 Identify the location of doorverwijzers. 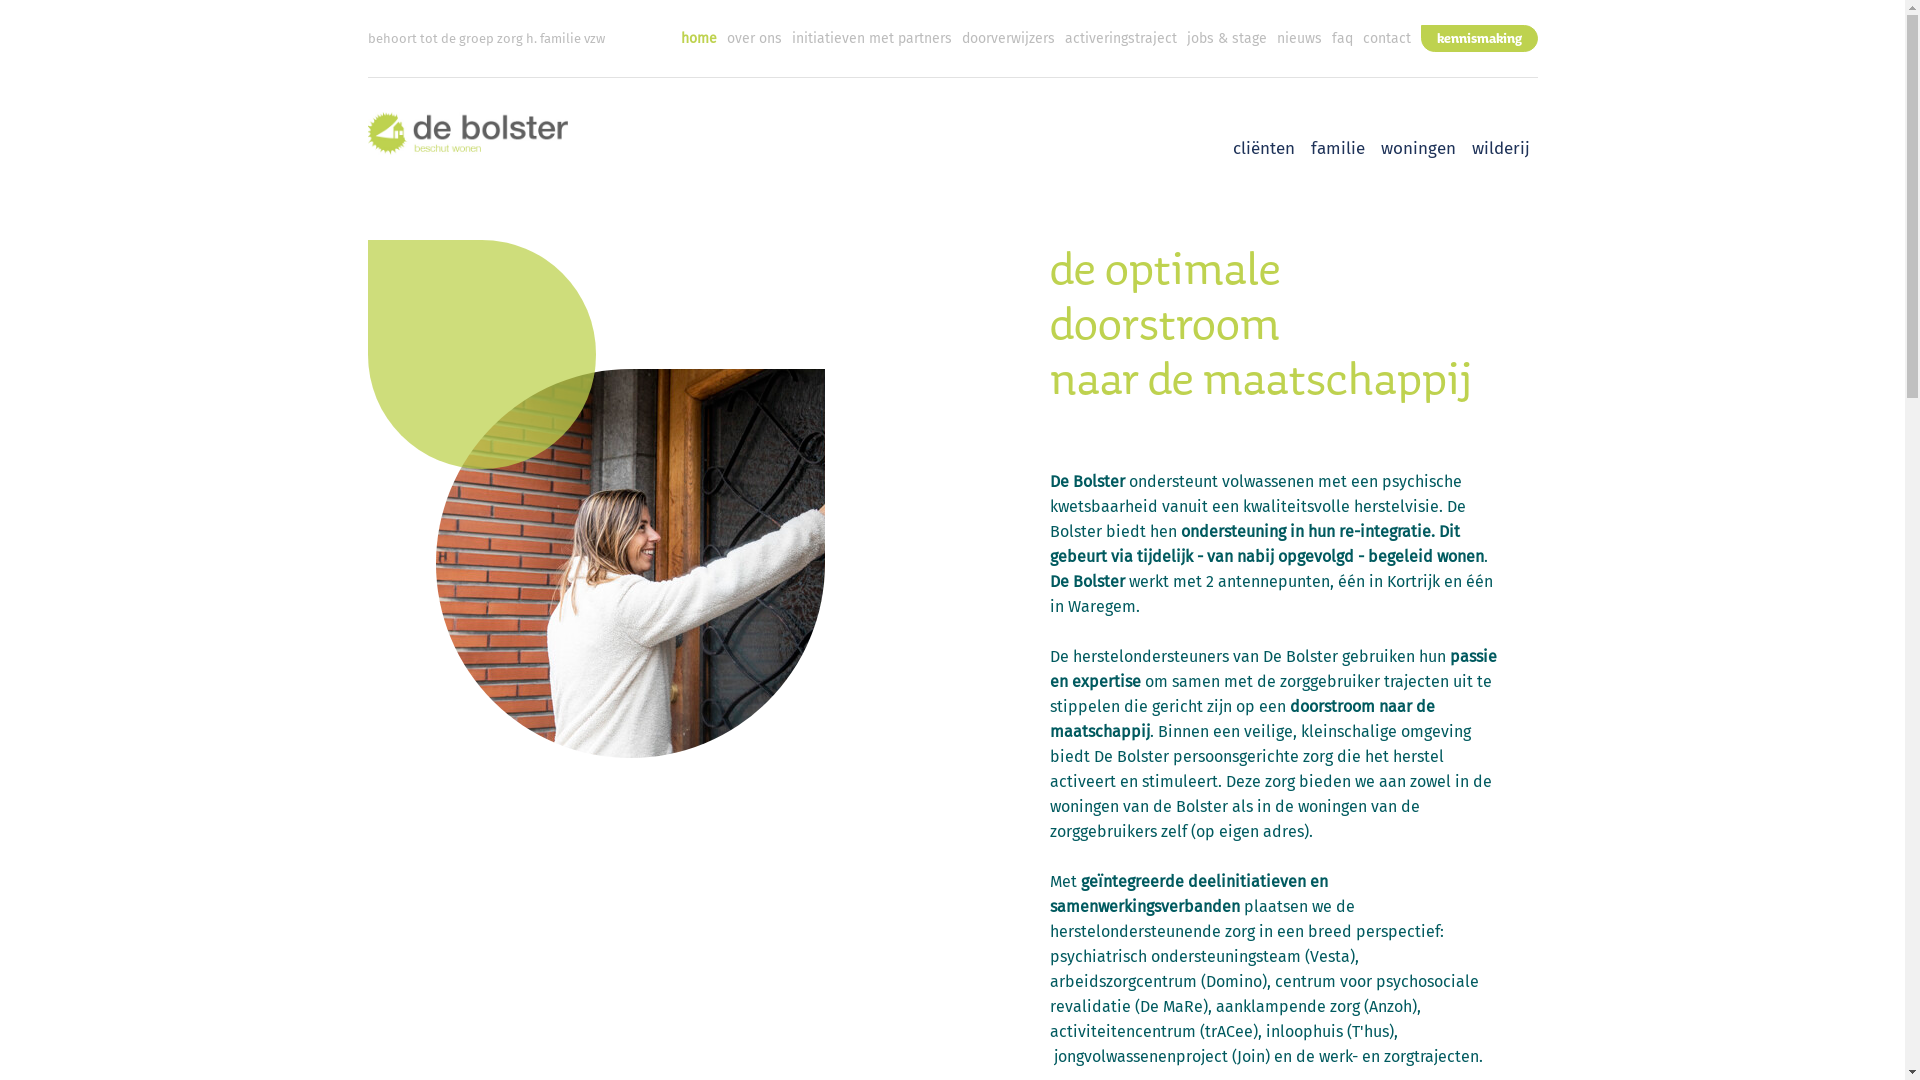
(1008, 38).